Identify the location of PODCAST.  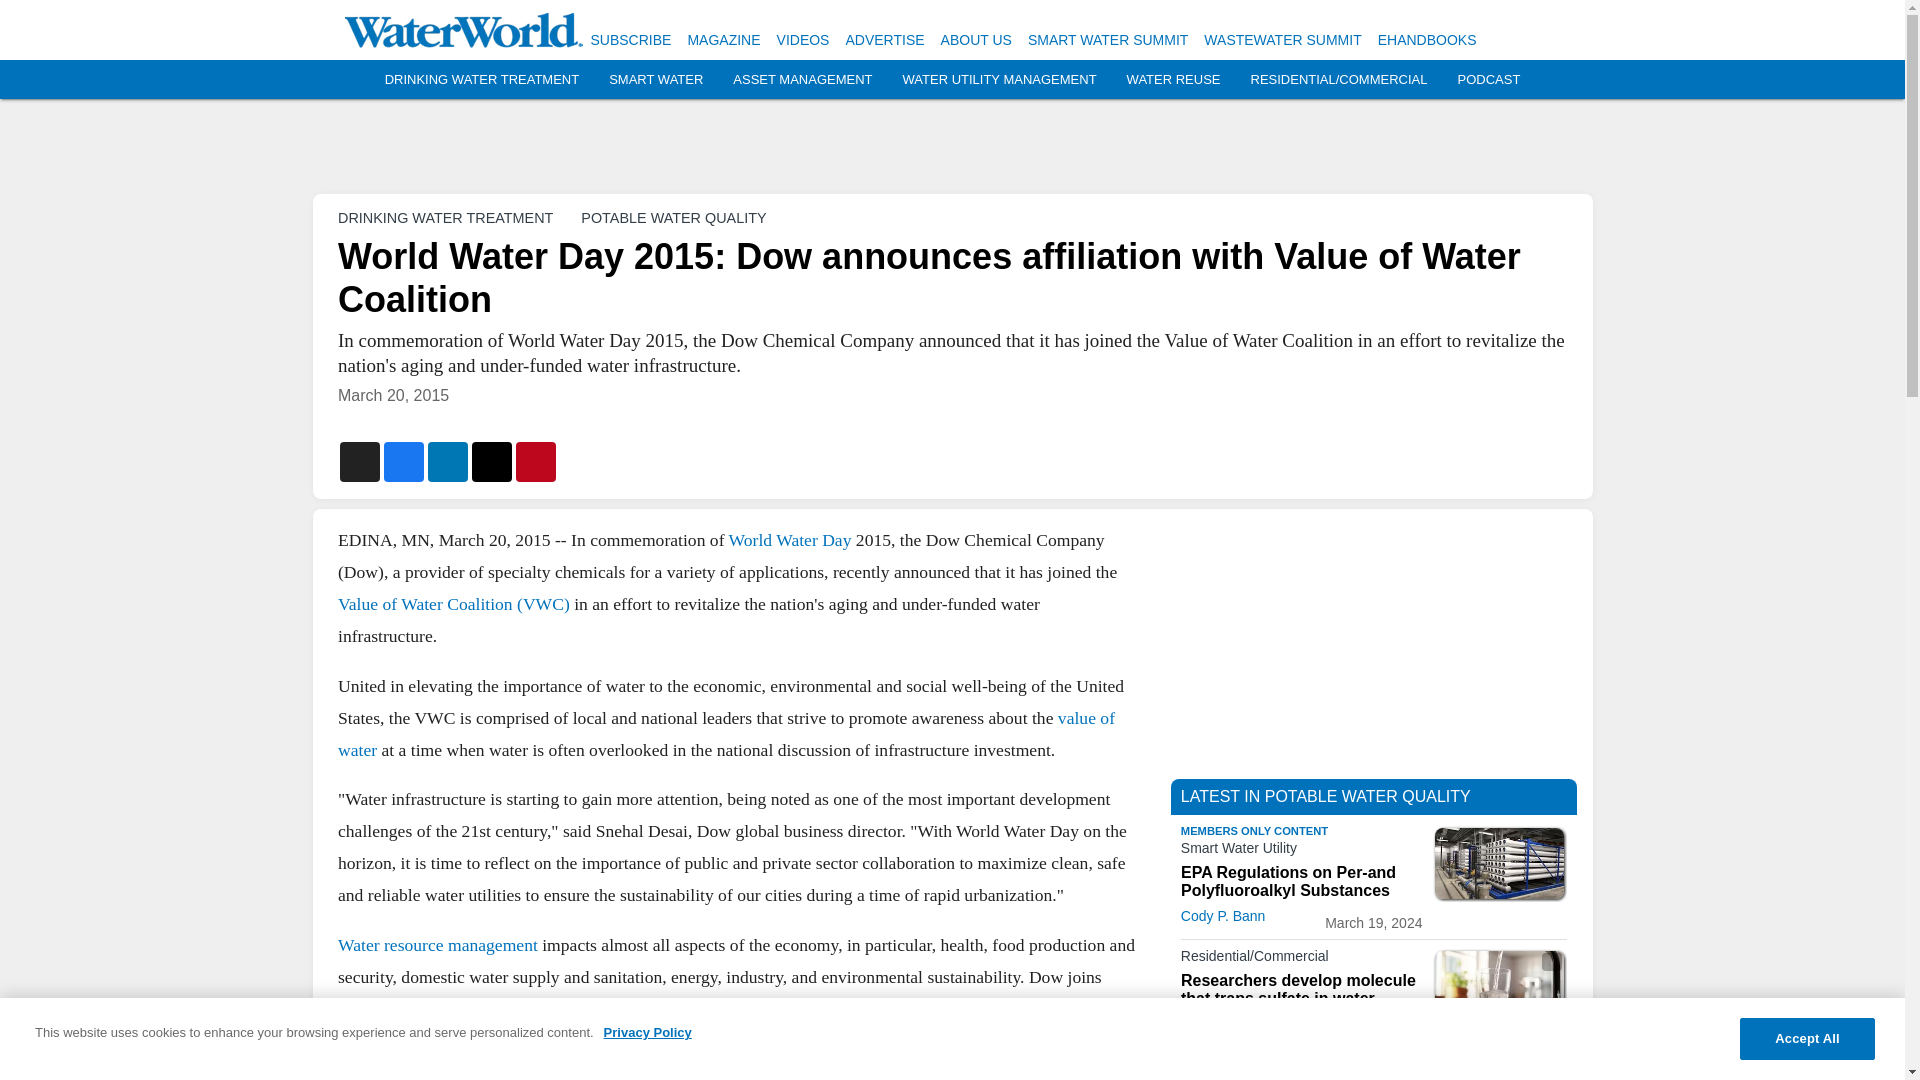
(1488, 80).